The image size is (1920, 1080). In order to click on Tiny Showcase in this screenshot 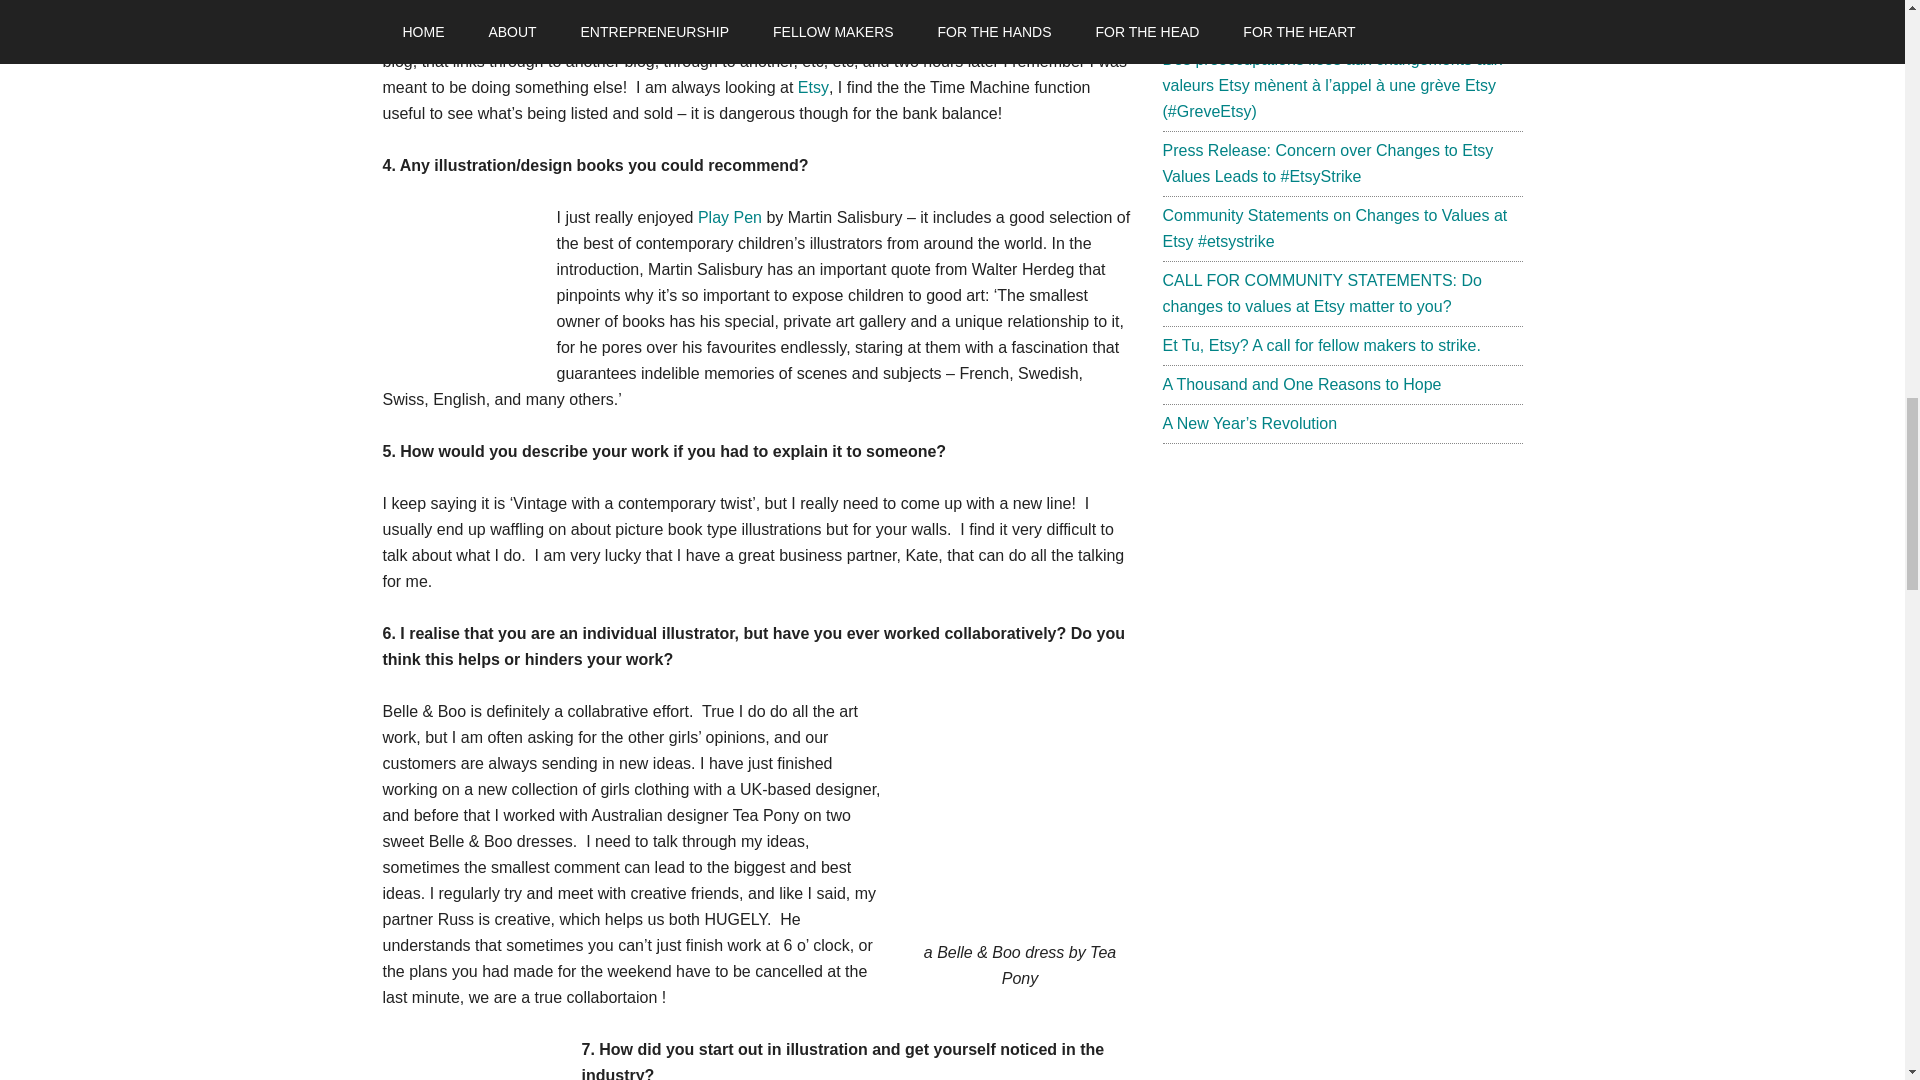, I will do `click(570, 10)`.